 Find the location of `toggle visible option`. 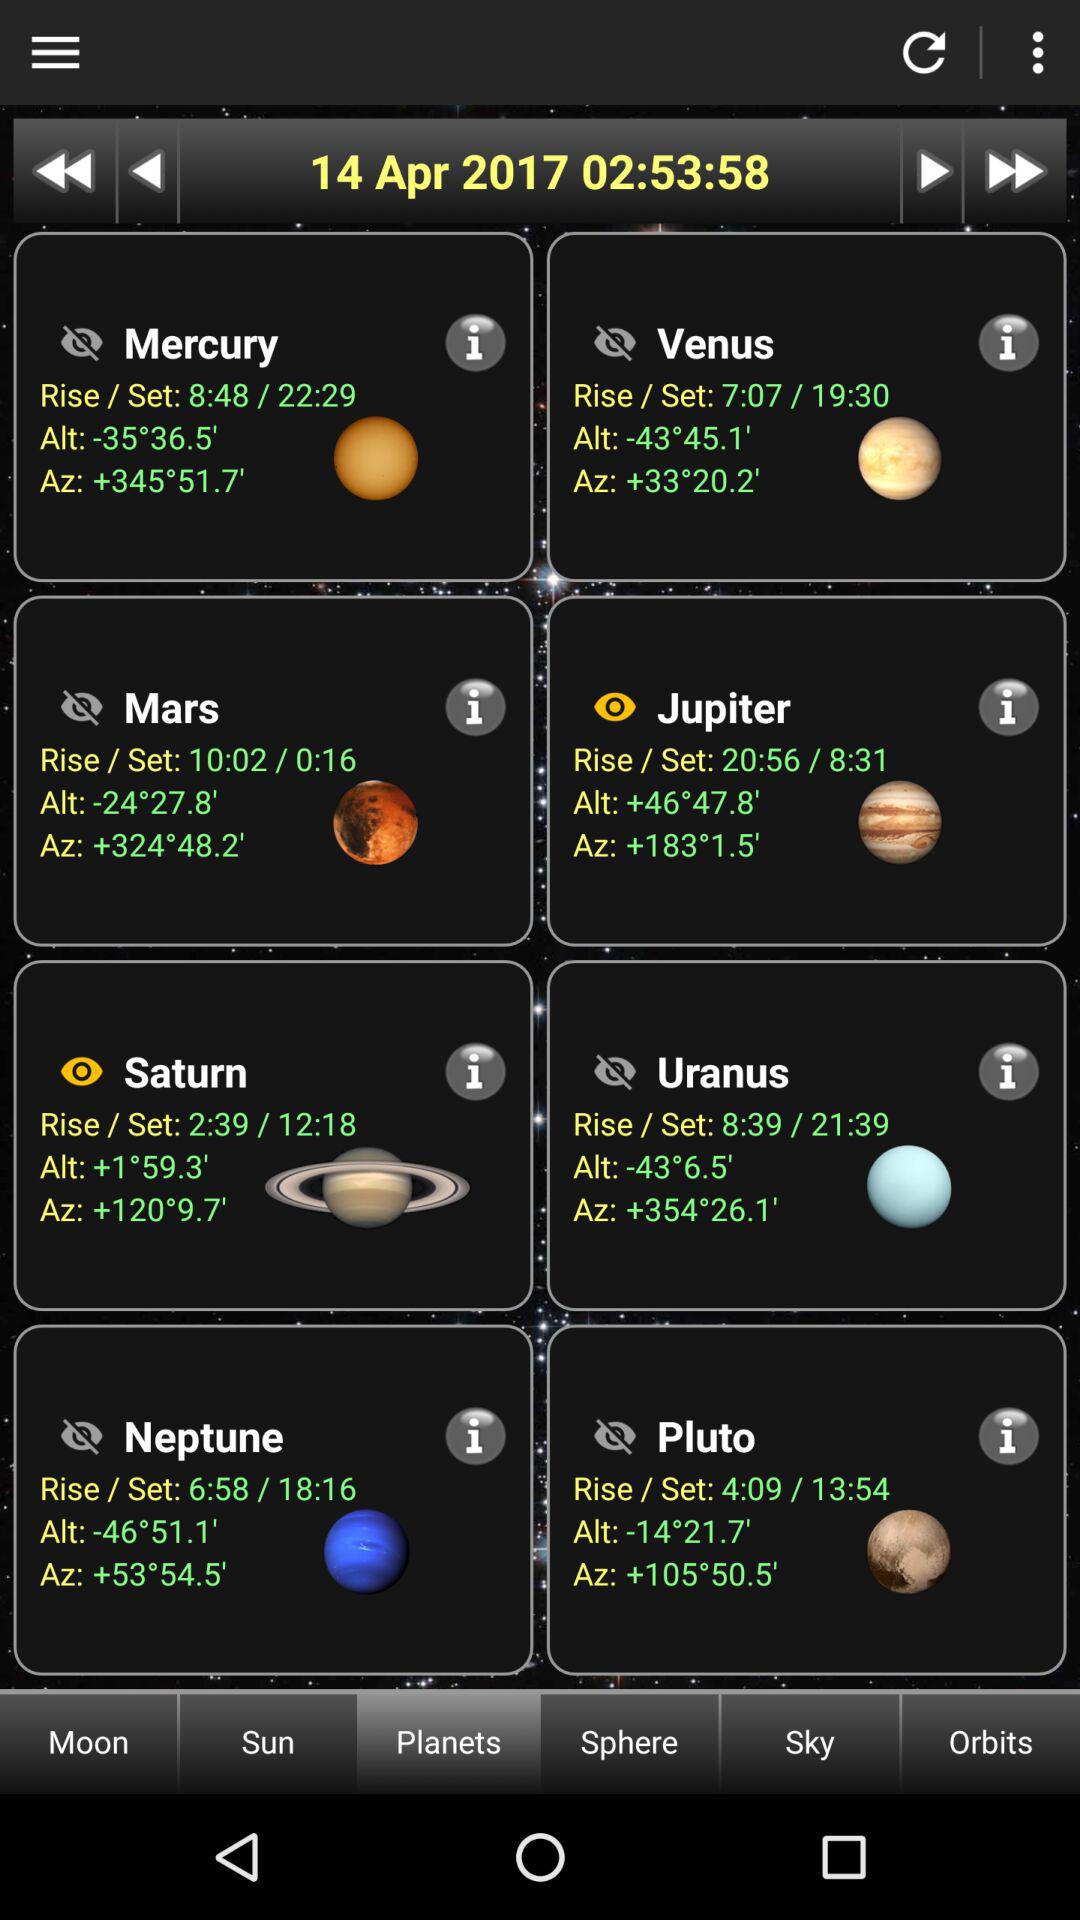

toggle visible option is located at coordinates (615, 1436).